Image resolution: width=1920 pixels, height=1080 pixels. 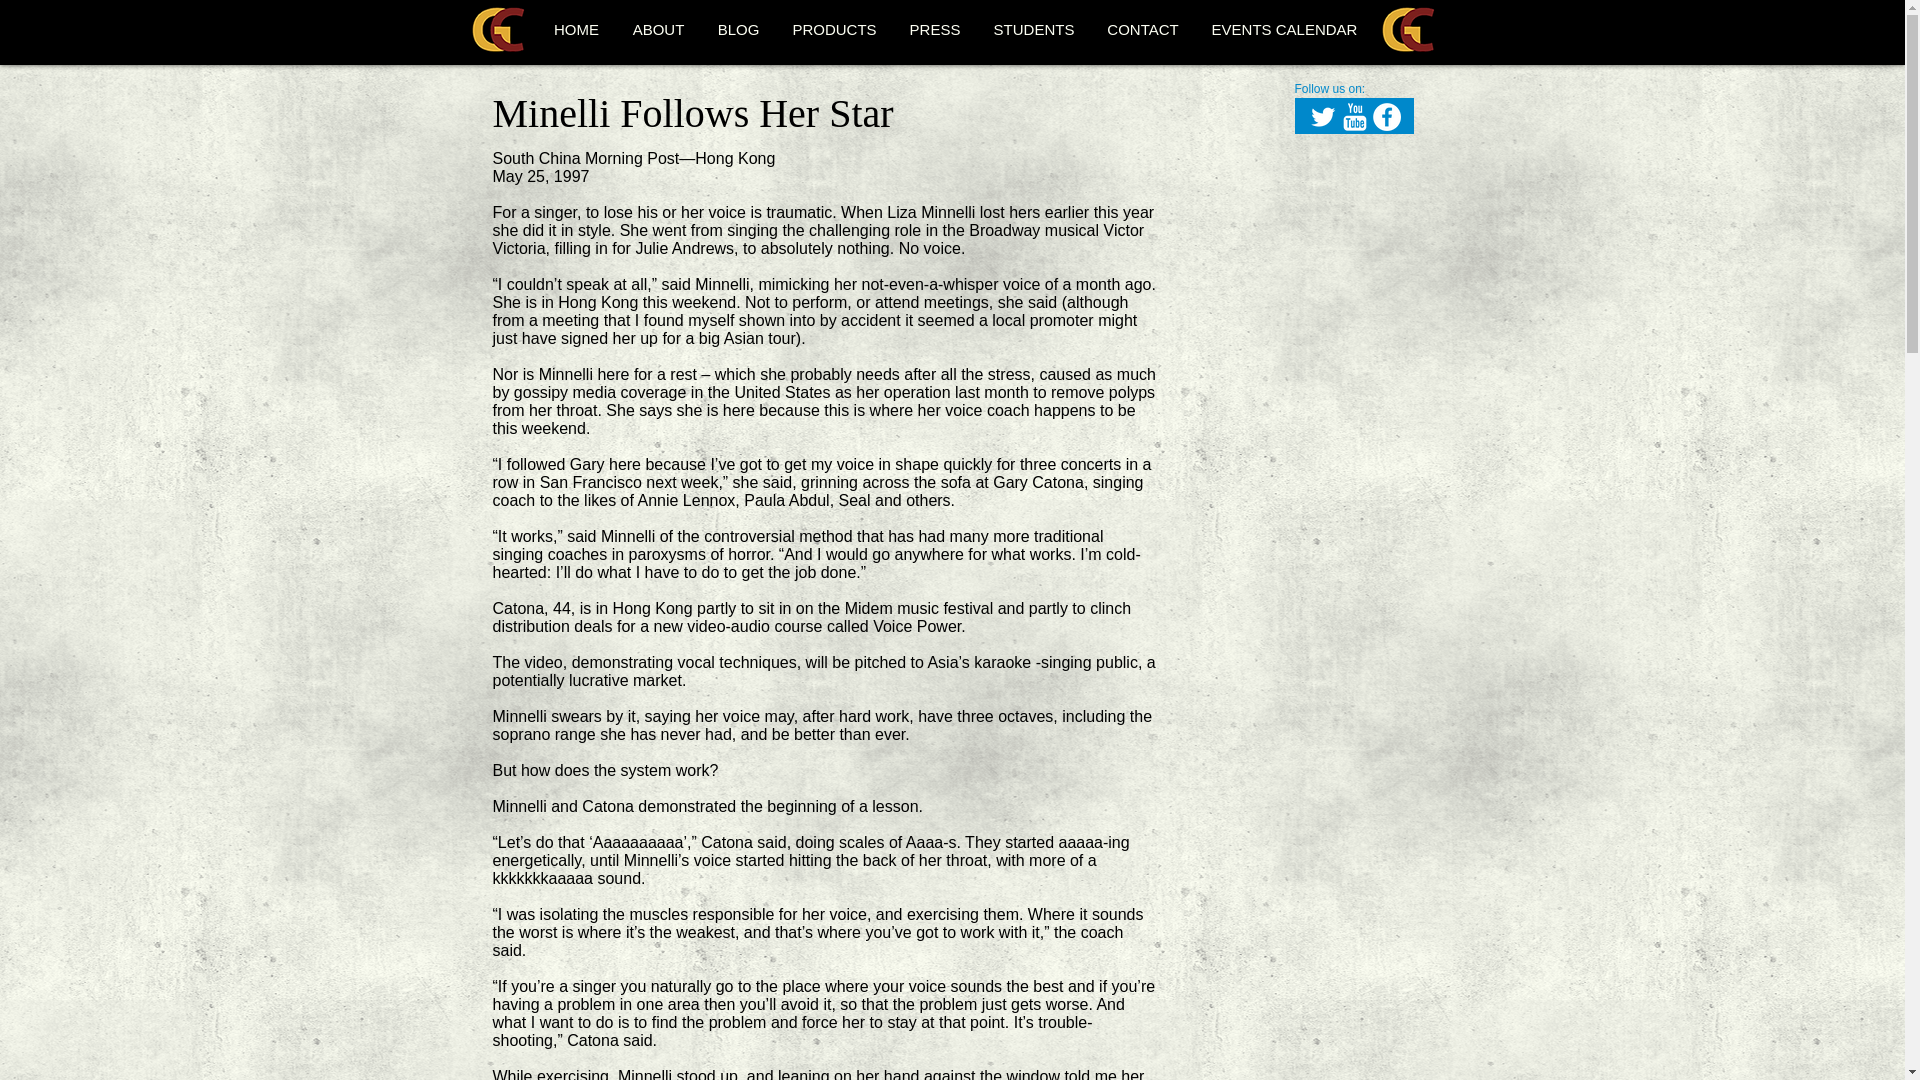 What do you see at coordinates (1283, 29) in the screenshot?
I see `EVENTS CALENDAR` at bounding box center [1283, 29].